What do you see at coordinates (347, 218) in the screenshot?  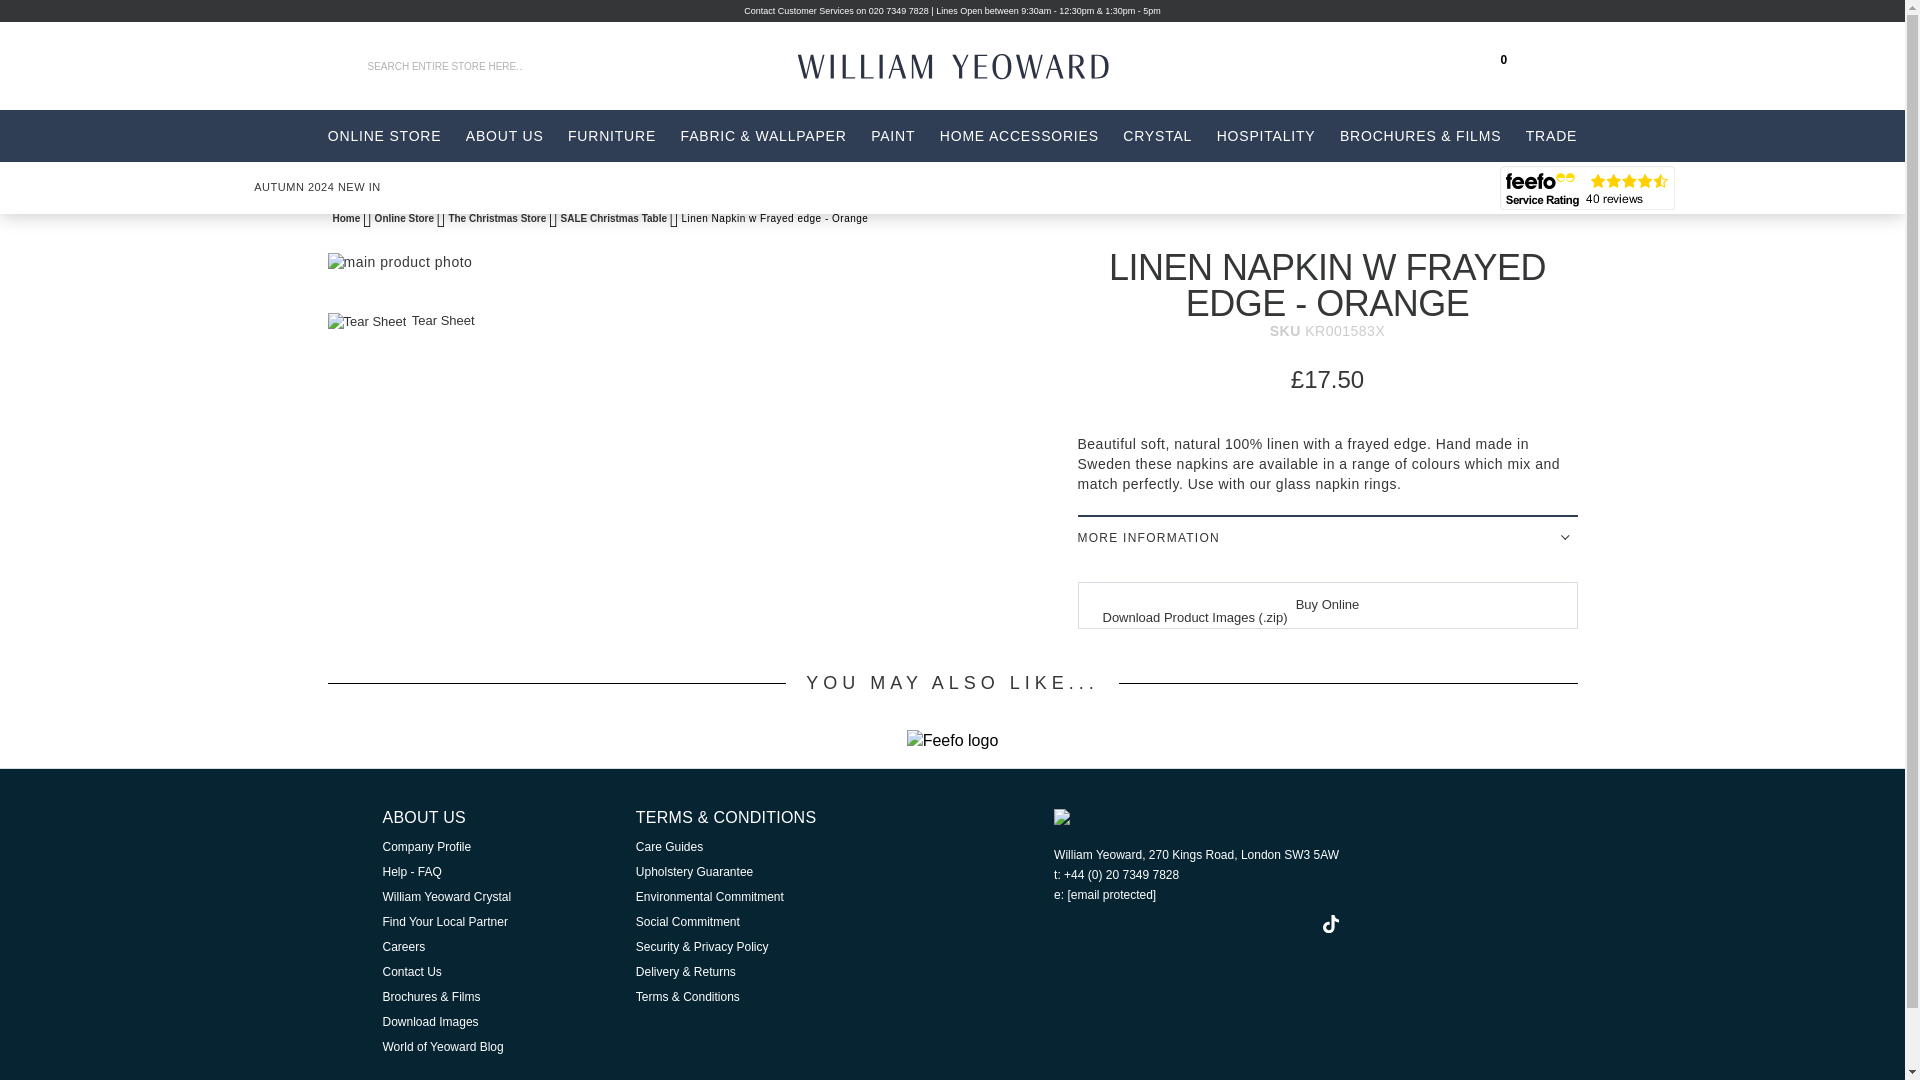 I see `Go to Home Page` at bounding box center [347, 218].